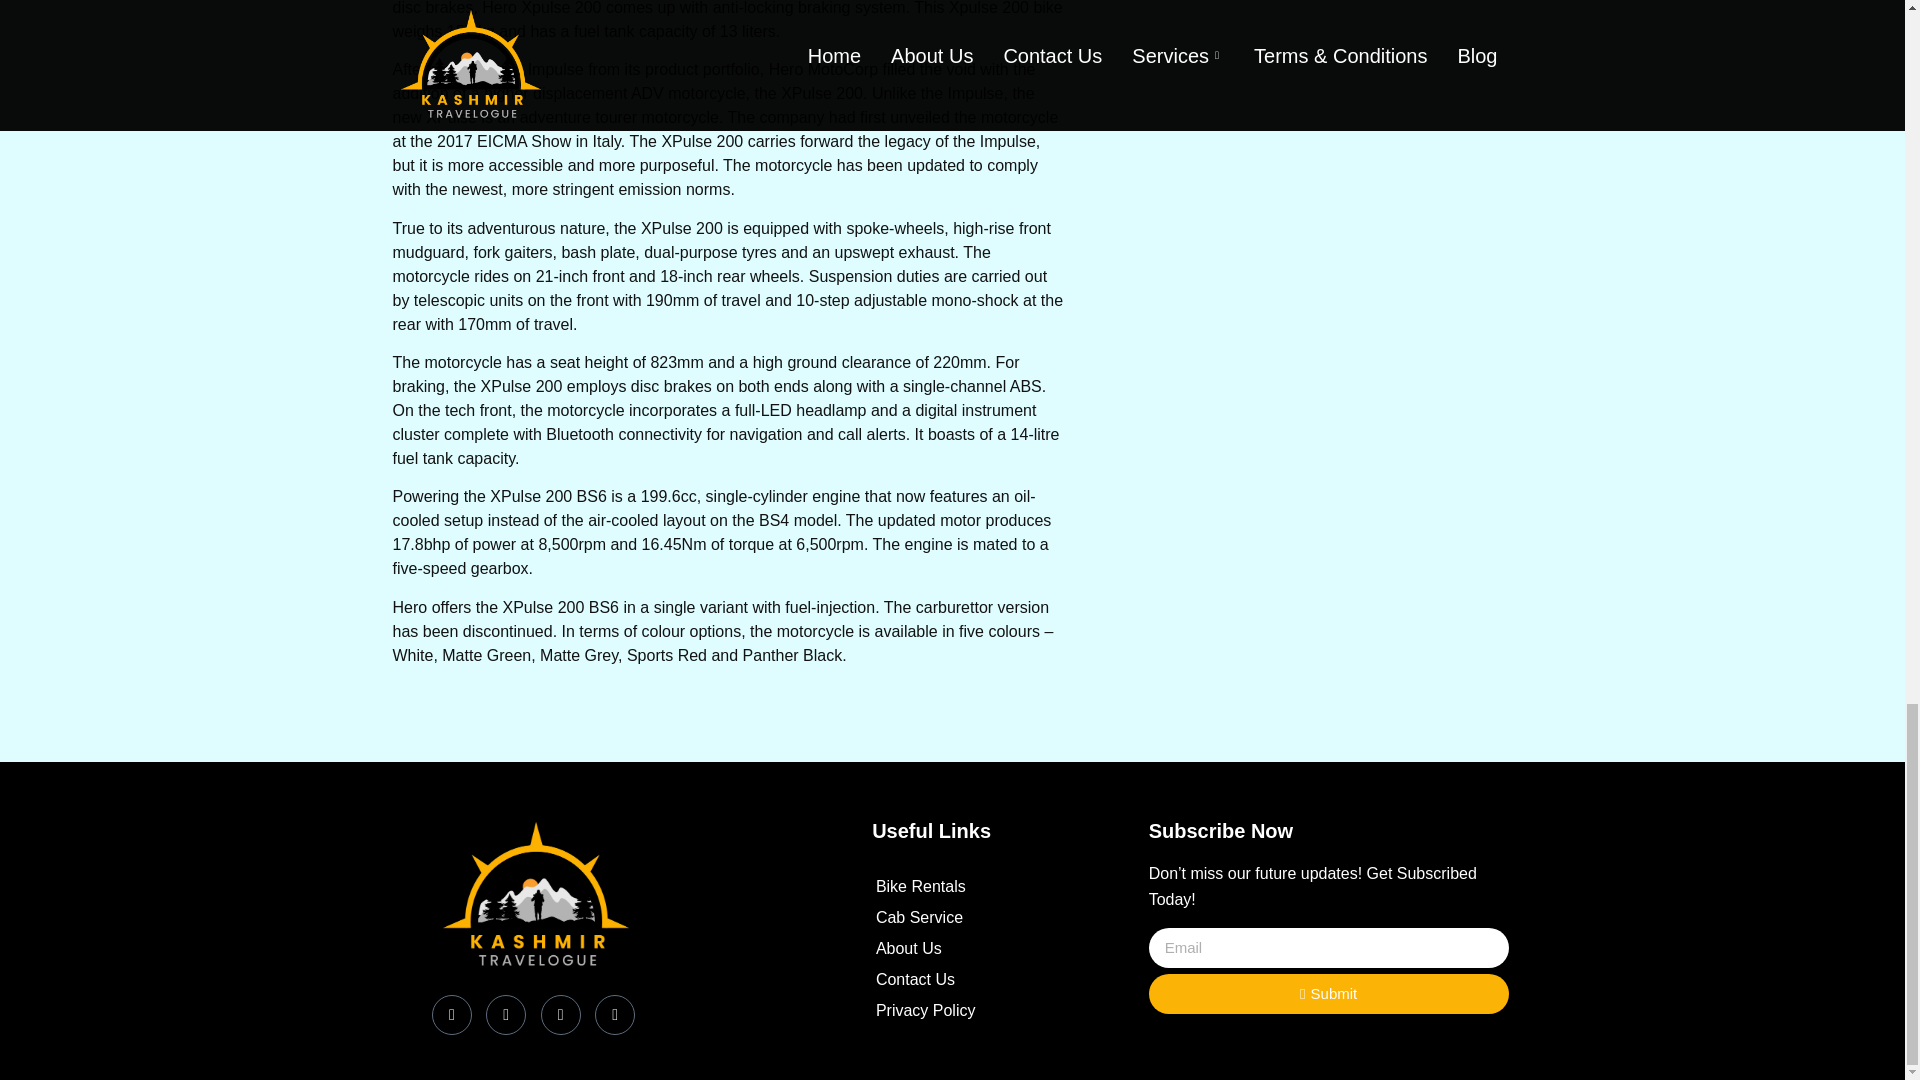 This screenshot has height=1080, width=1920. What do you see at coordinates (950, 949) in the screenshot?
I see `About Us` at bounding box center [950, 949].